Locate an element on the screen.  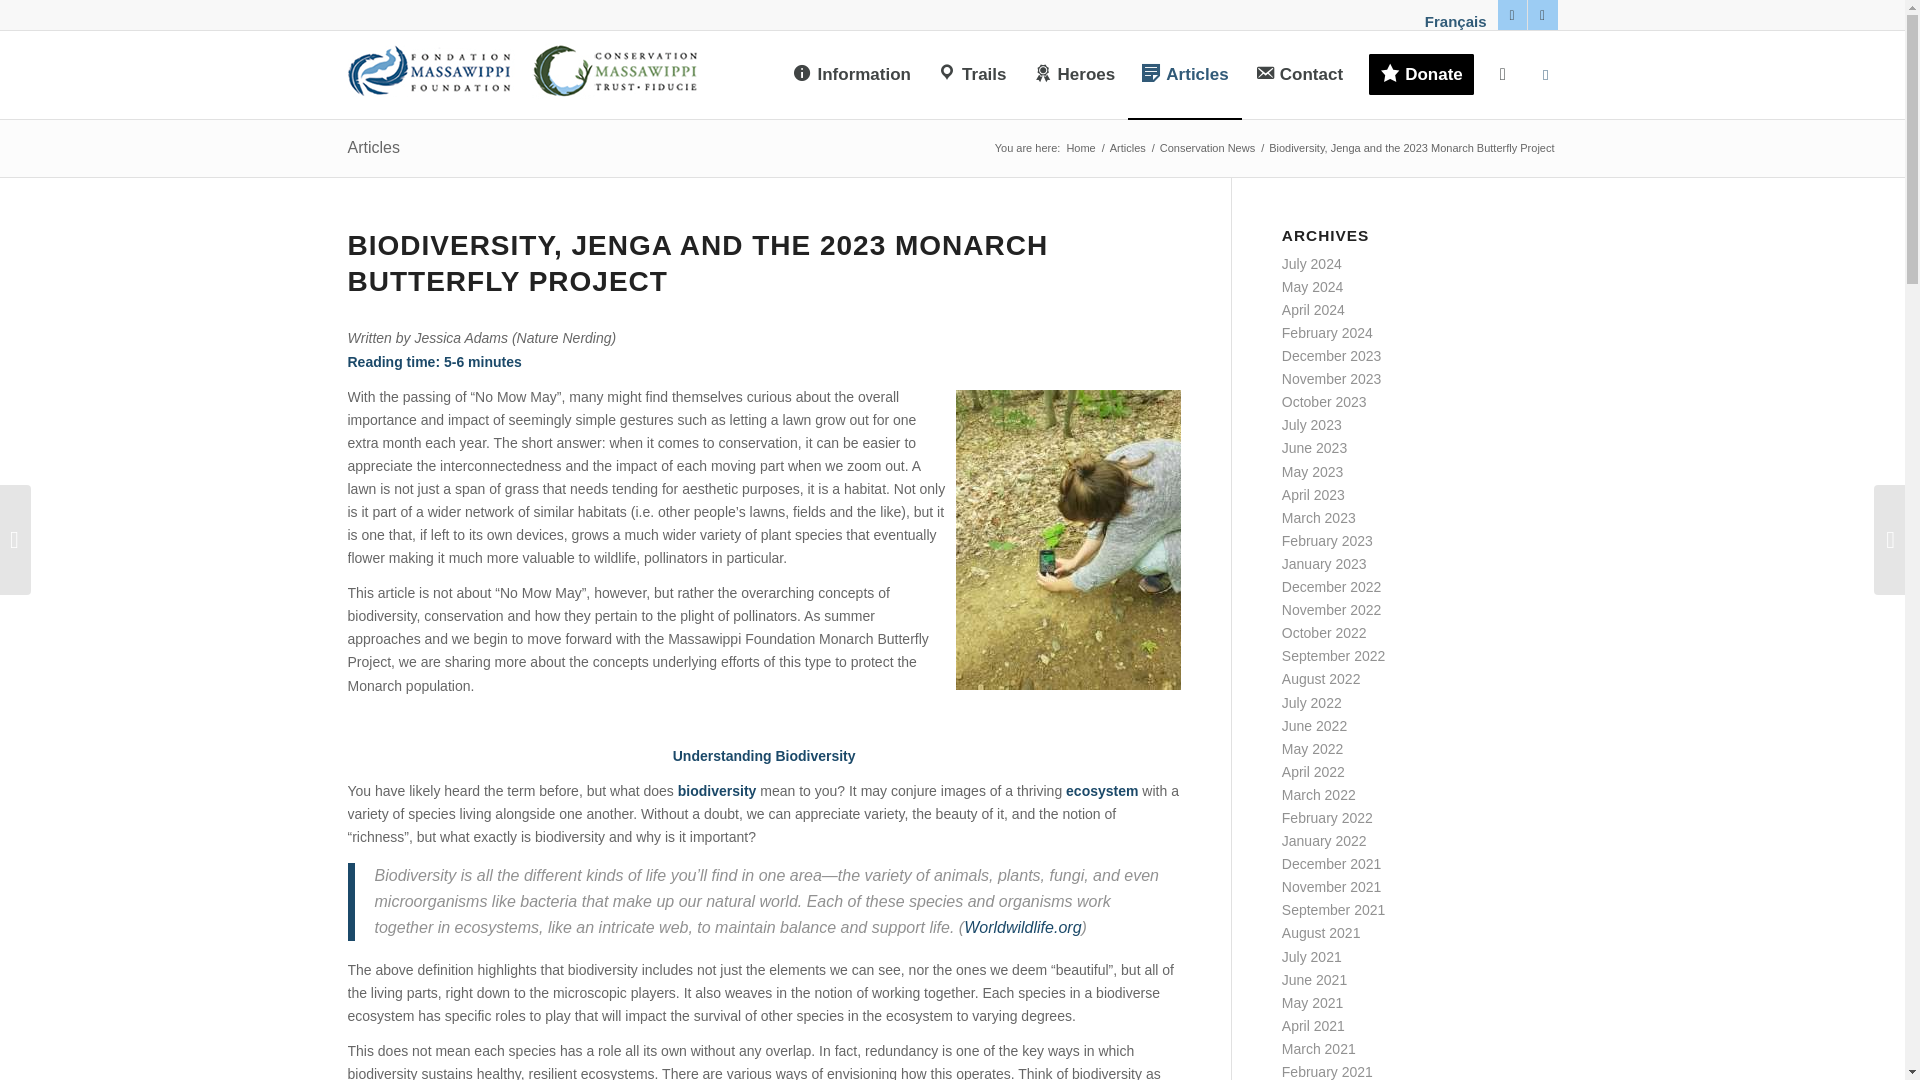
Articles is located at coordinates (1128, 148).